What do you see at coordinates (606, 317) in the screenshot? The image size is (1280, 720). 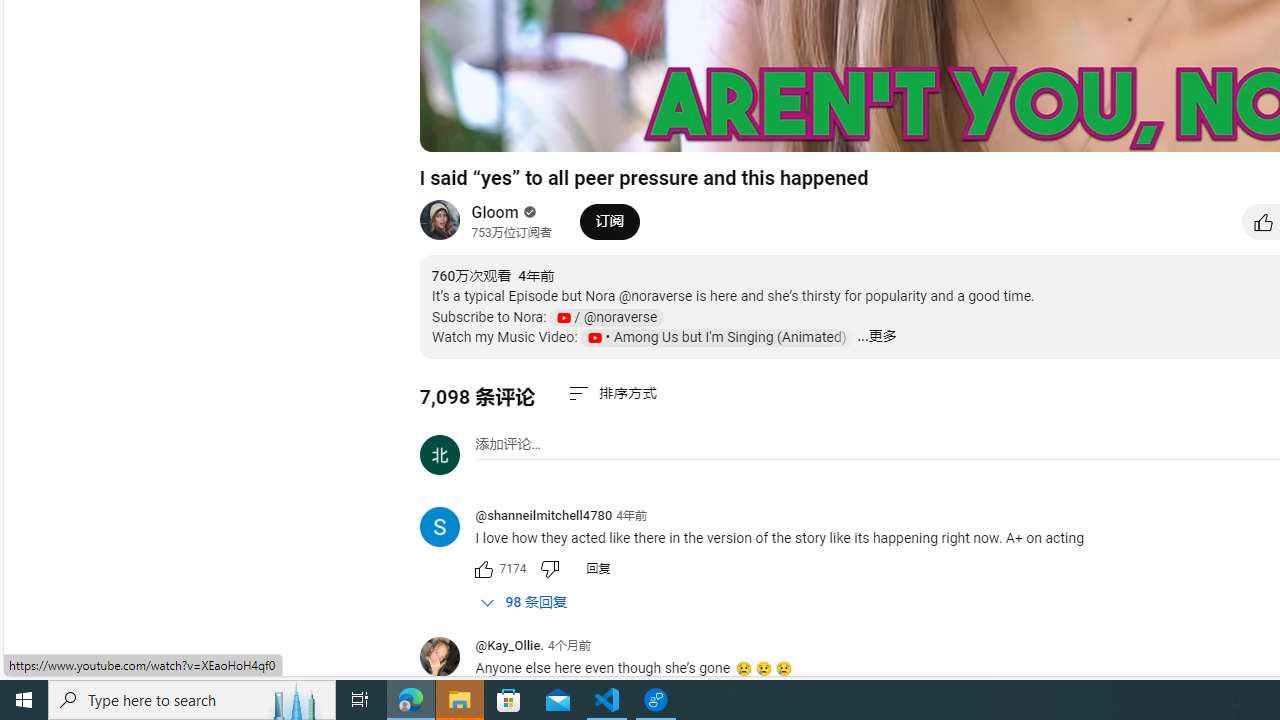 I see `YouTube Channel Link: @noraverse` at bounding box center [606, 317].